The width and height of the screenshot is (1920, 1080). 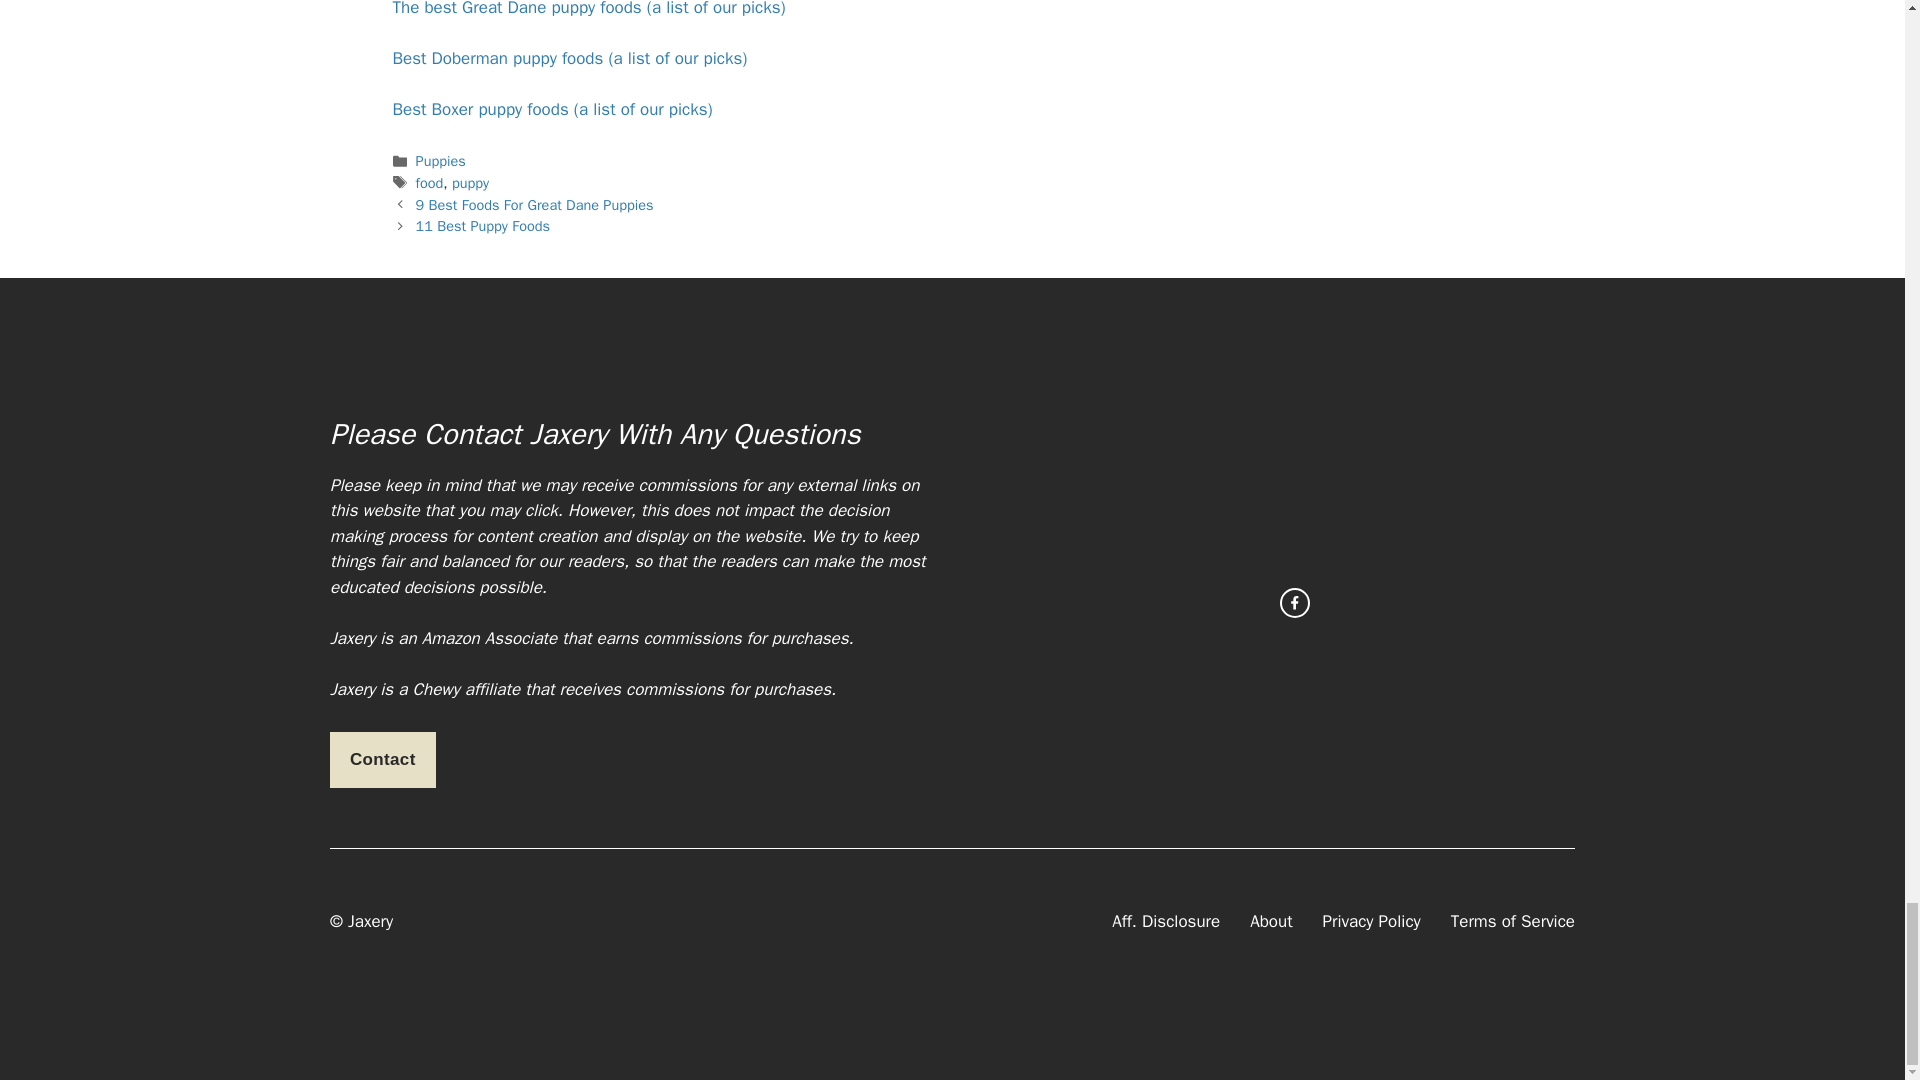 What do you see at coordinates (430, 182) in the screenshot?
I see `food` at bounding box center [430, 182].